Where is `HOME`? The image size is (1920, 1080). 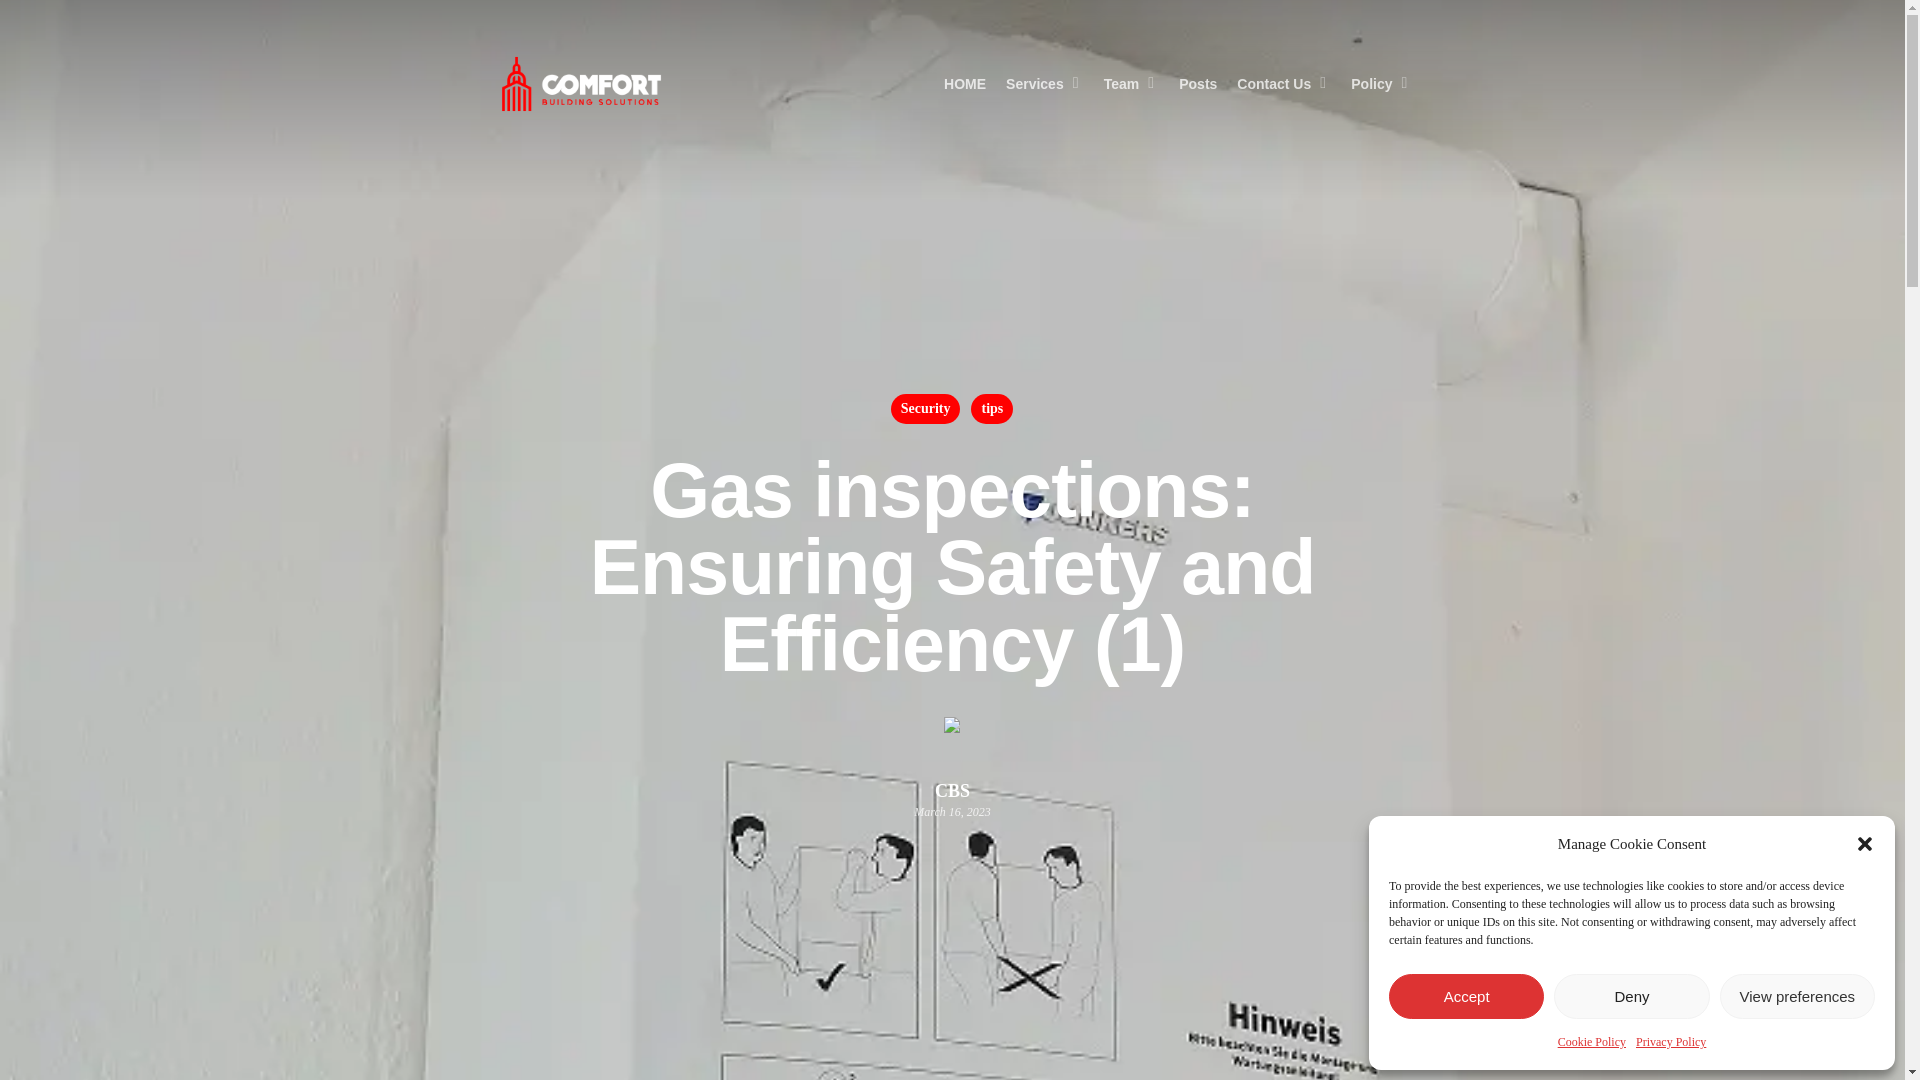 HOME is located at coordinates (965, 84).